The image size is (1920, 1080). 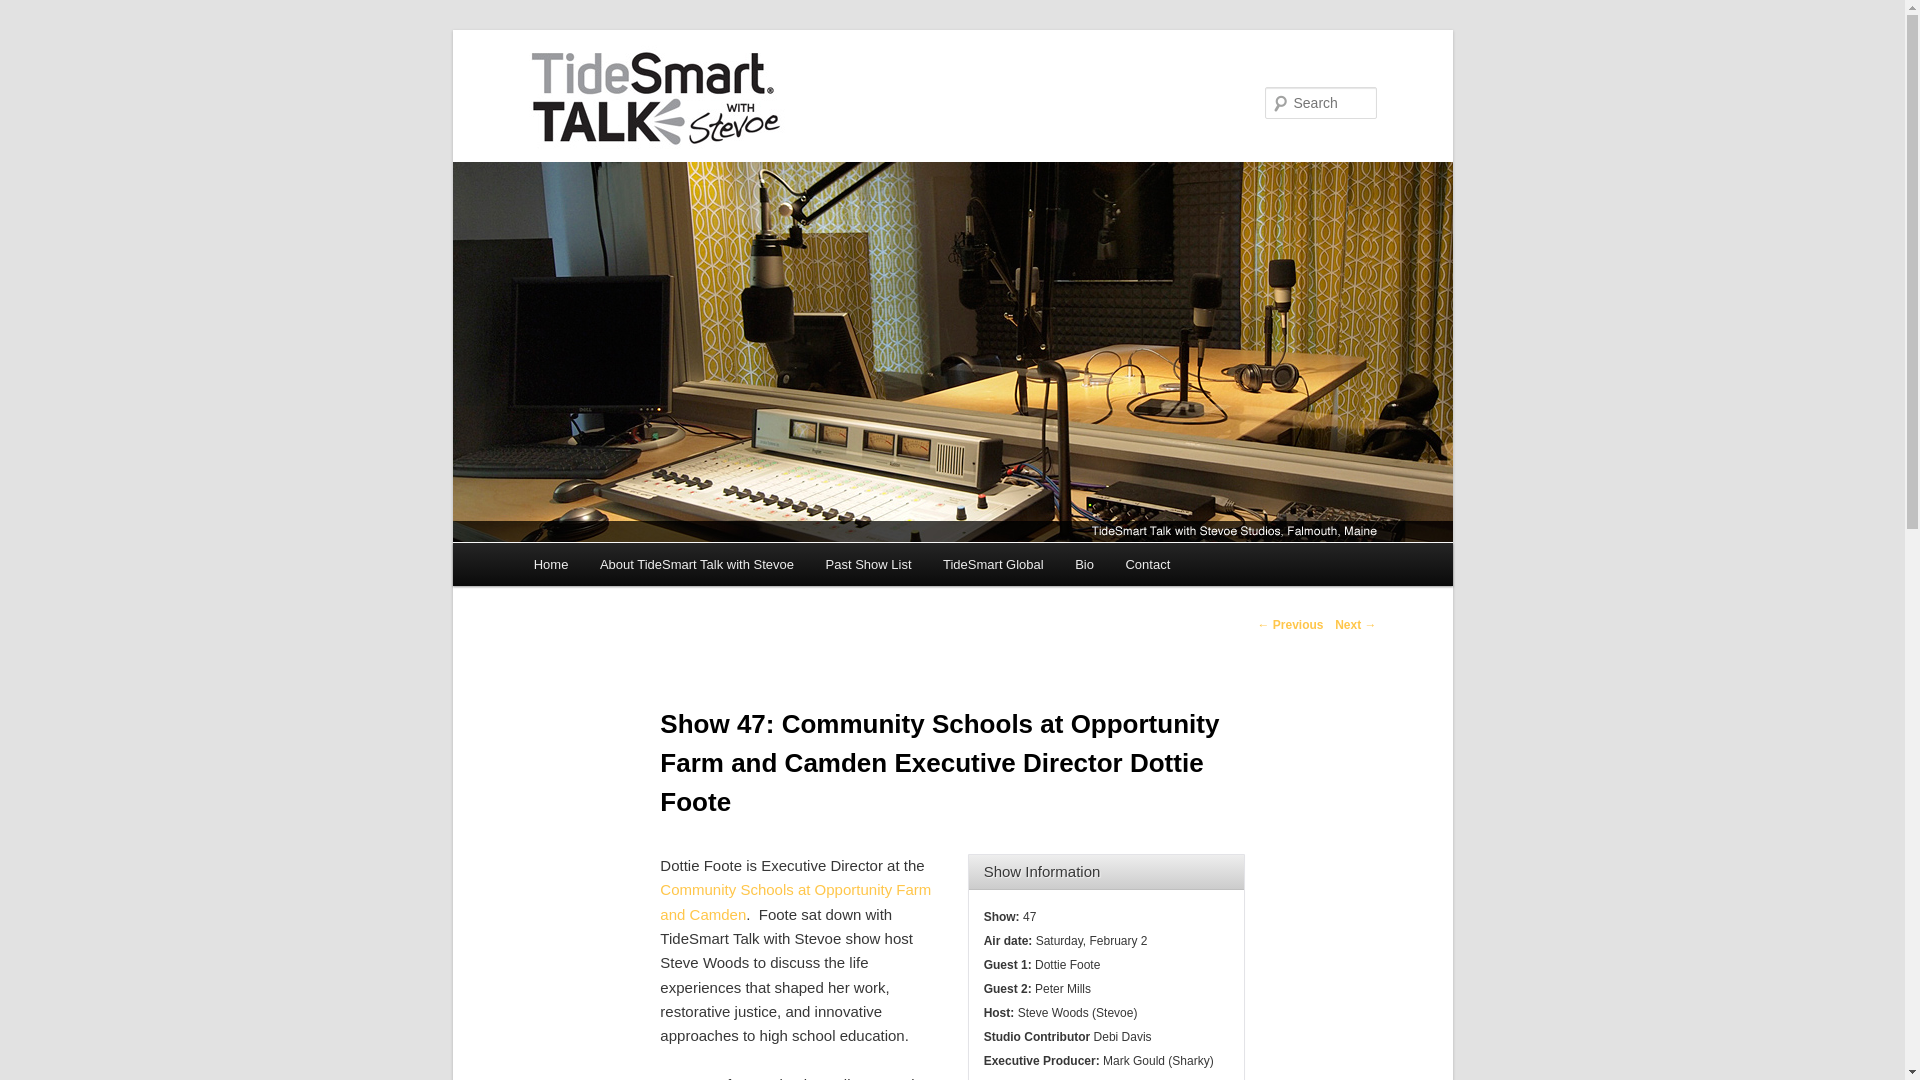 I want to click on Contact, so click(x=1148, y=564).